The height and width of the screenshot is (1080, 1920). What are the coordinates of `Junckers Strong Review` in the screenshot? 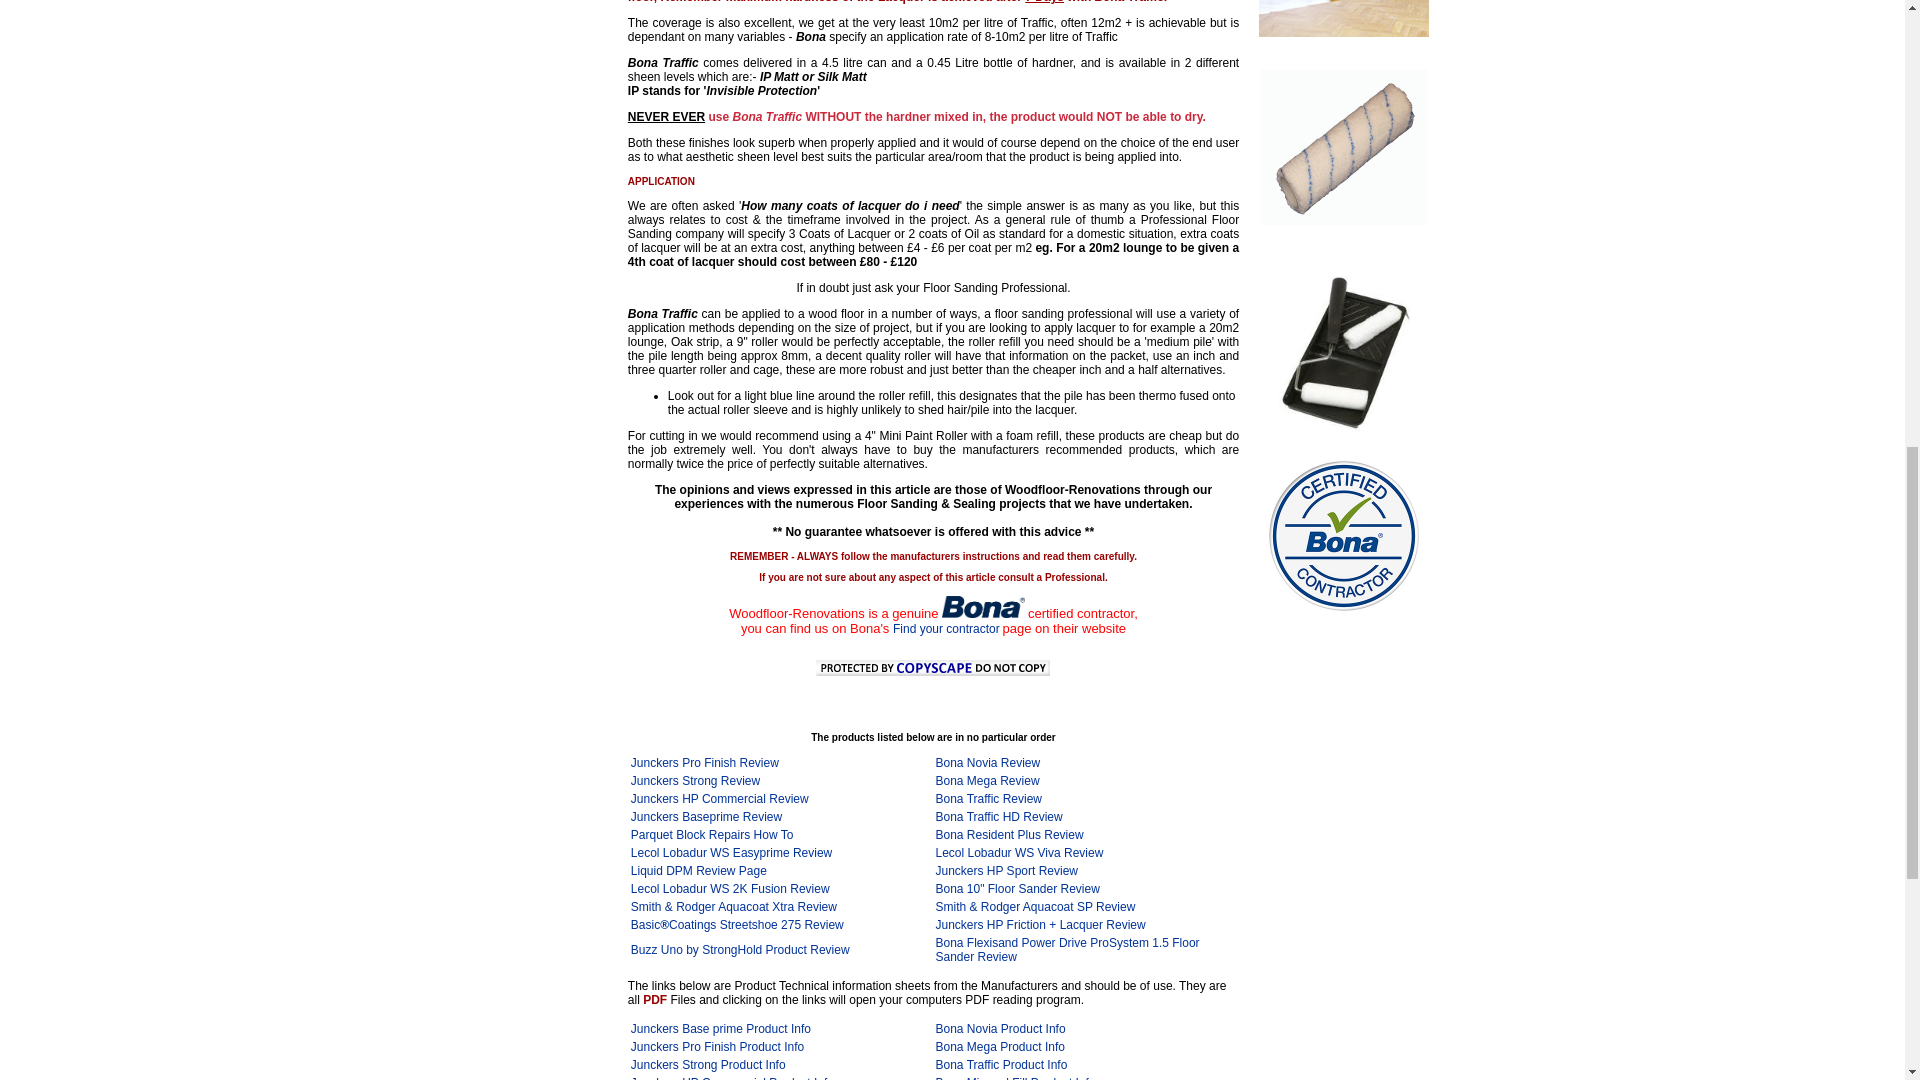 It's located at (696, 781).